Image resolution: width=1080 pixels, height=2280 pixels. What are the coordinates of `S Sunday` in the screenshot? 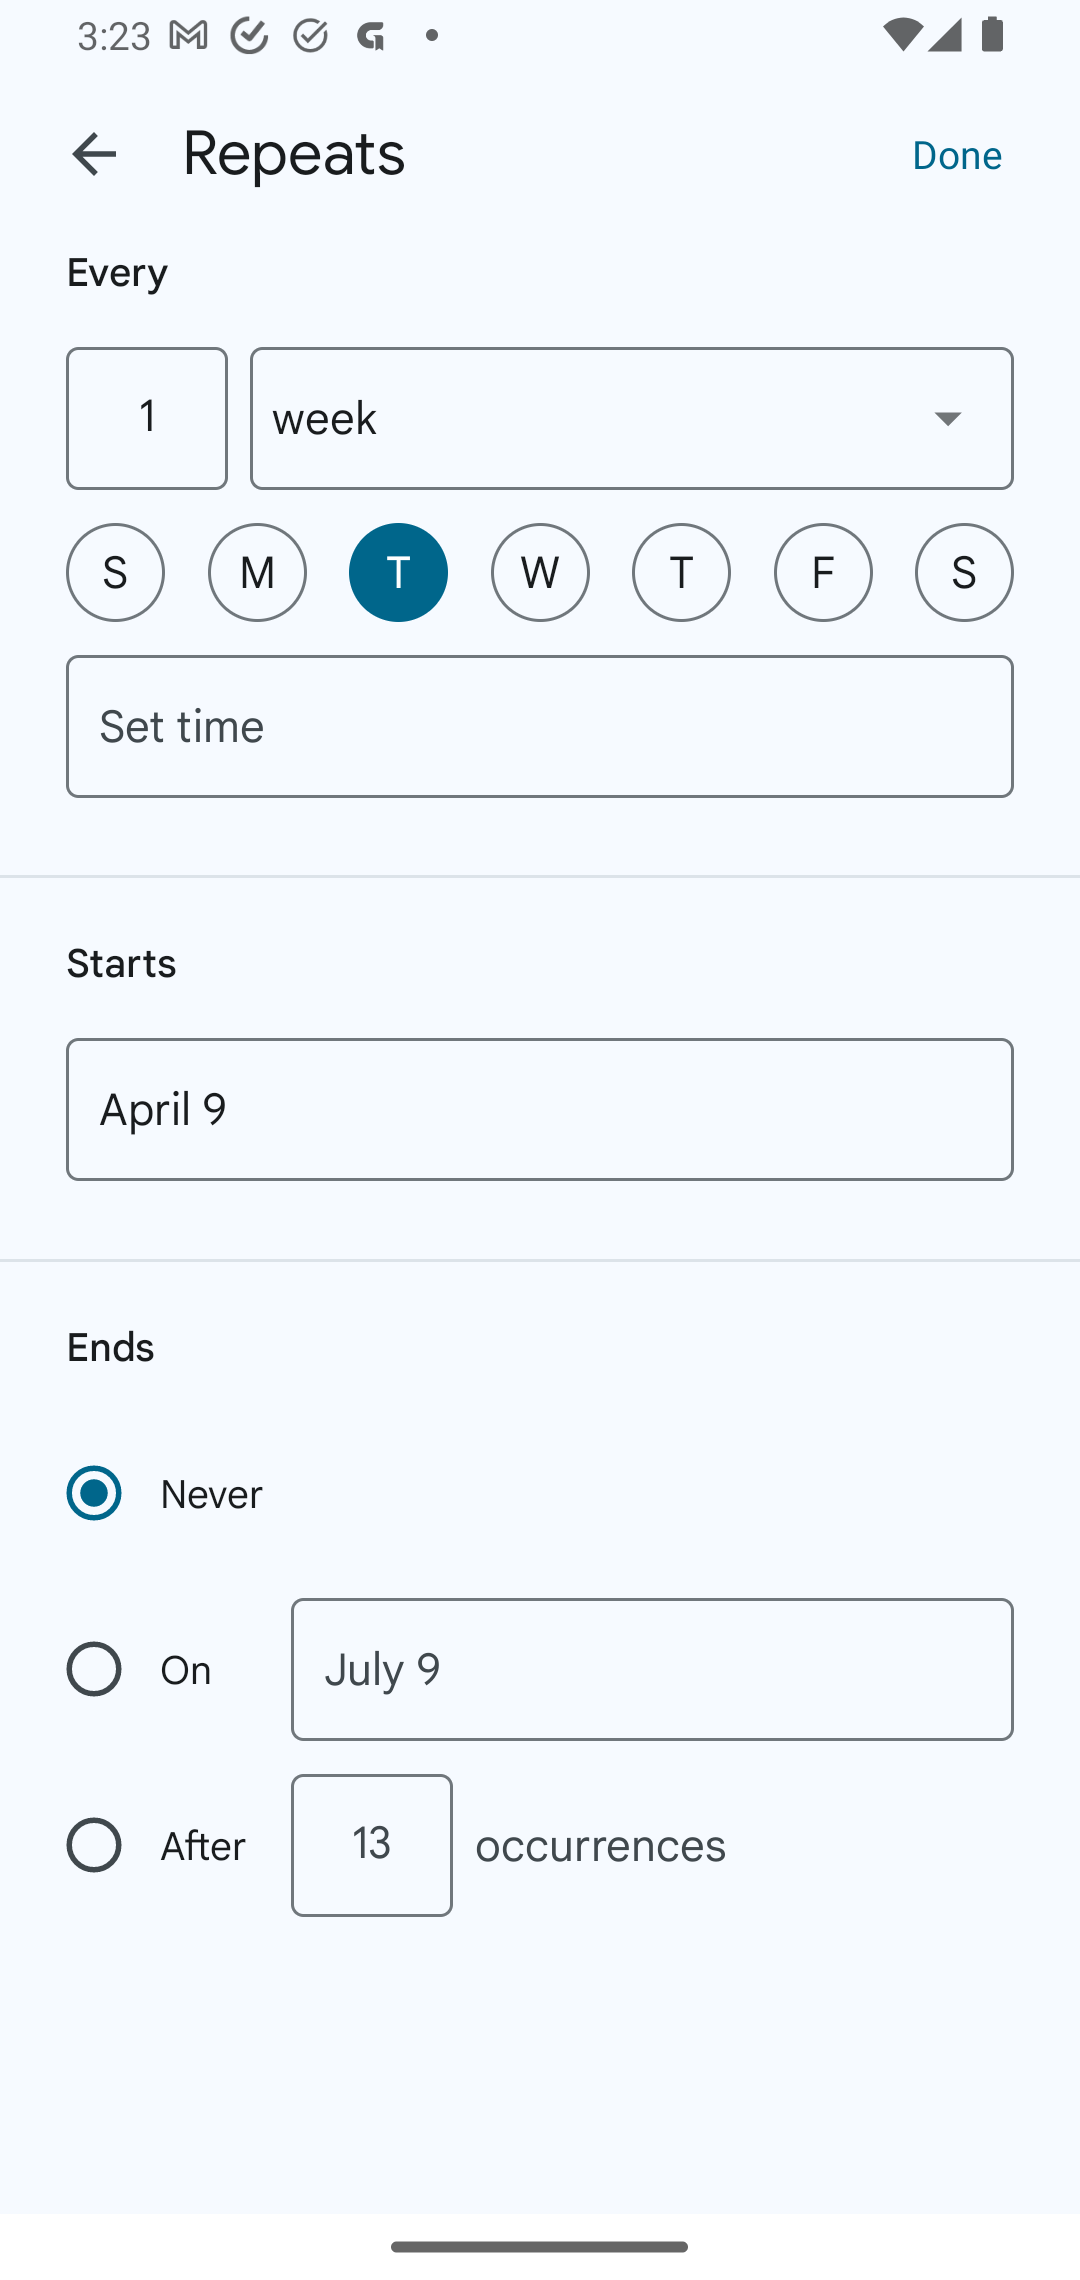 It's located at (115, 572).